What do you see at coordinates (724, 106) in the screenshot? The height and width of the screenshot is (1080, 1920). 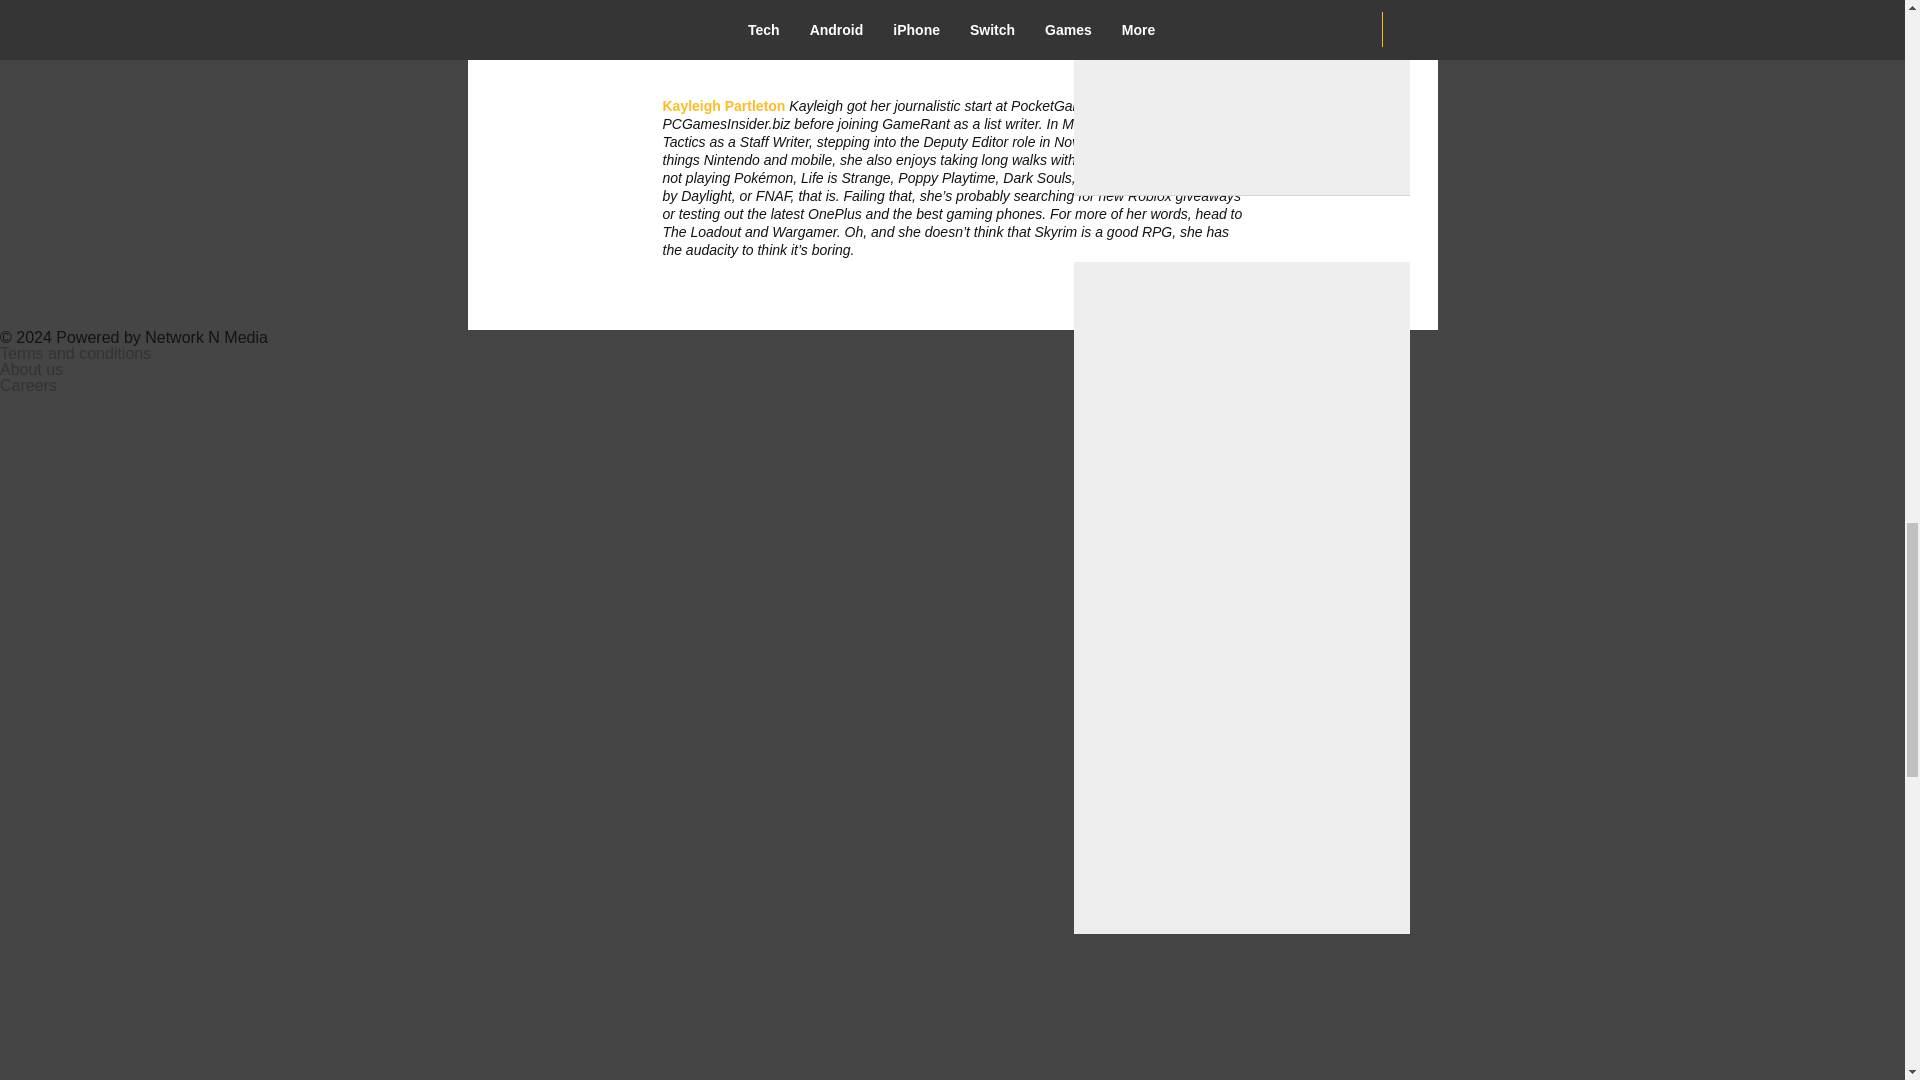 I see `Kayleigh Partleton` at bounding box center [724, 106].